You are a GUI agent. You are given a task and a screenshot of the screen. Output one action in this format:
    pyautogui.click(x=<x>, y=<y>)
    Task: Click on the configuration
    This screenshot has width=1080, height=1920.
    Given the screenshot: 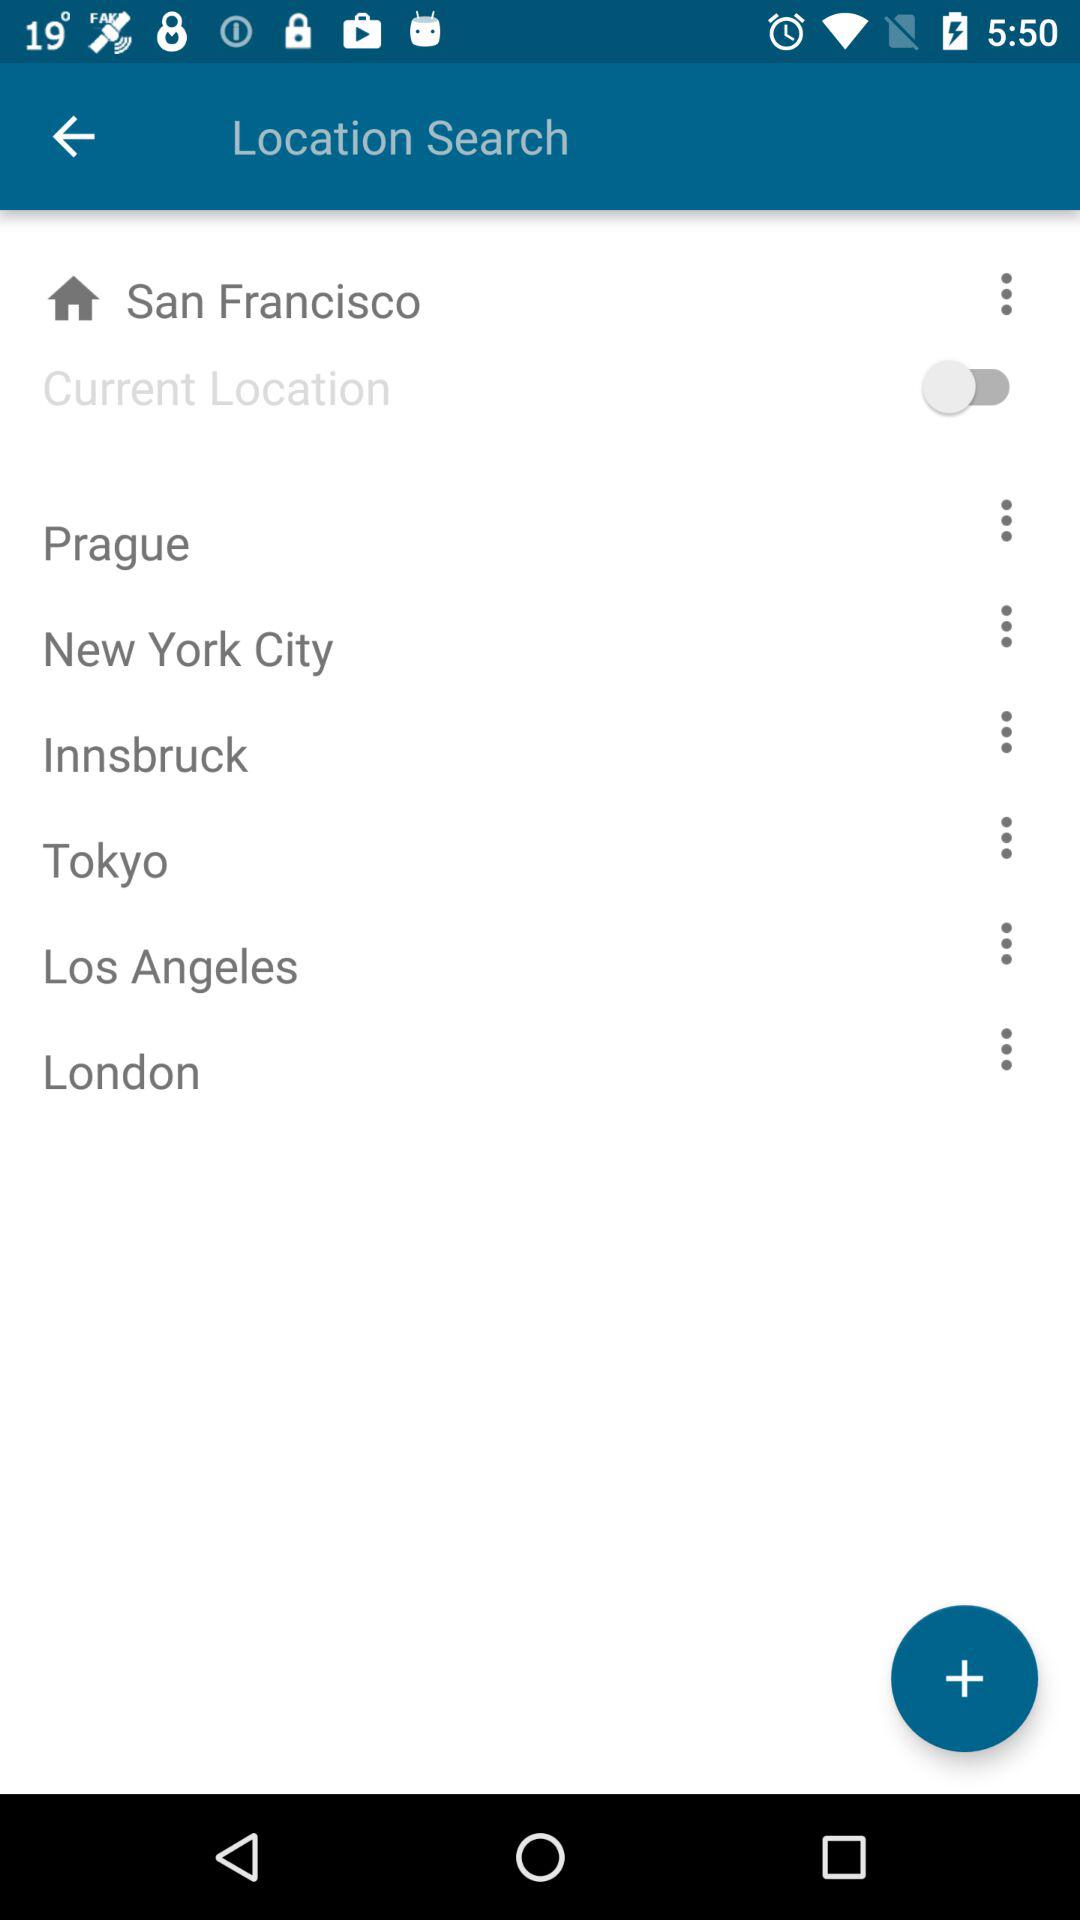 What is the action you would take?
    pyautogui.click(x=1006, y=944)
    